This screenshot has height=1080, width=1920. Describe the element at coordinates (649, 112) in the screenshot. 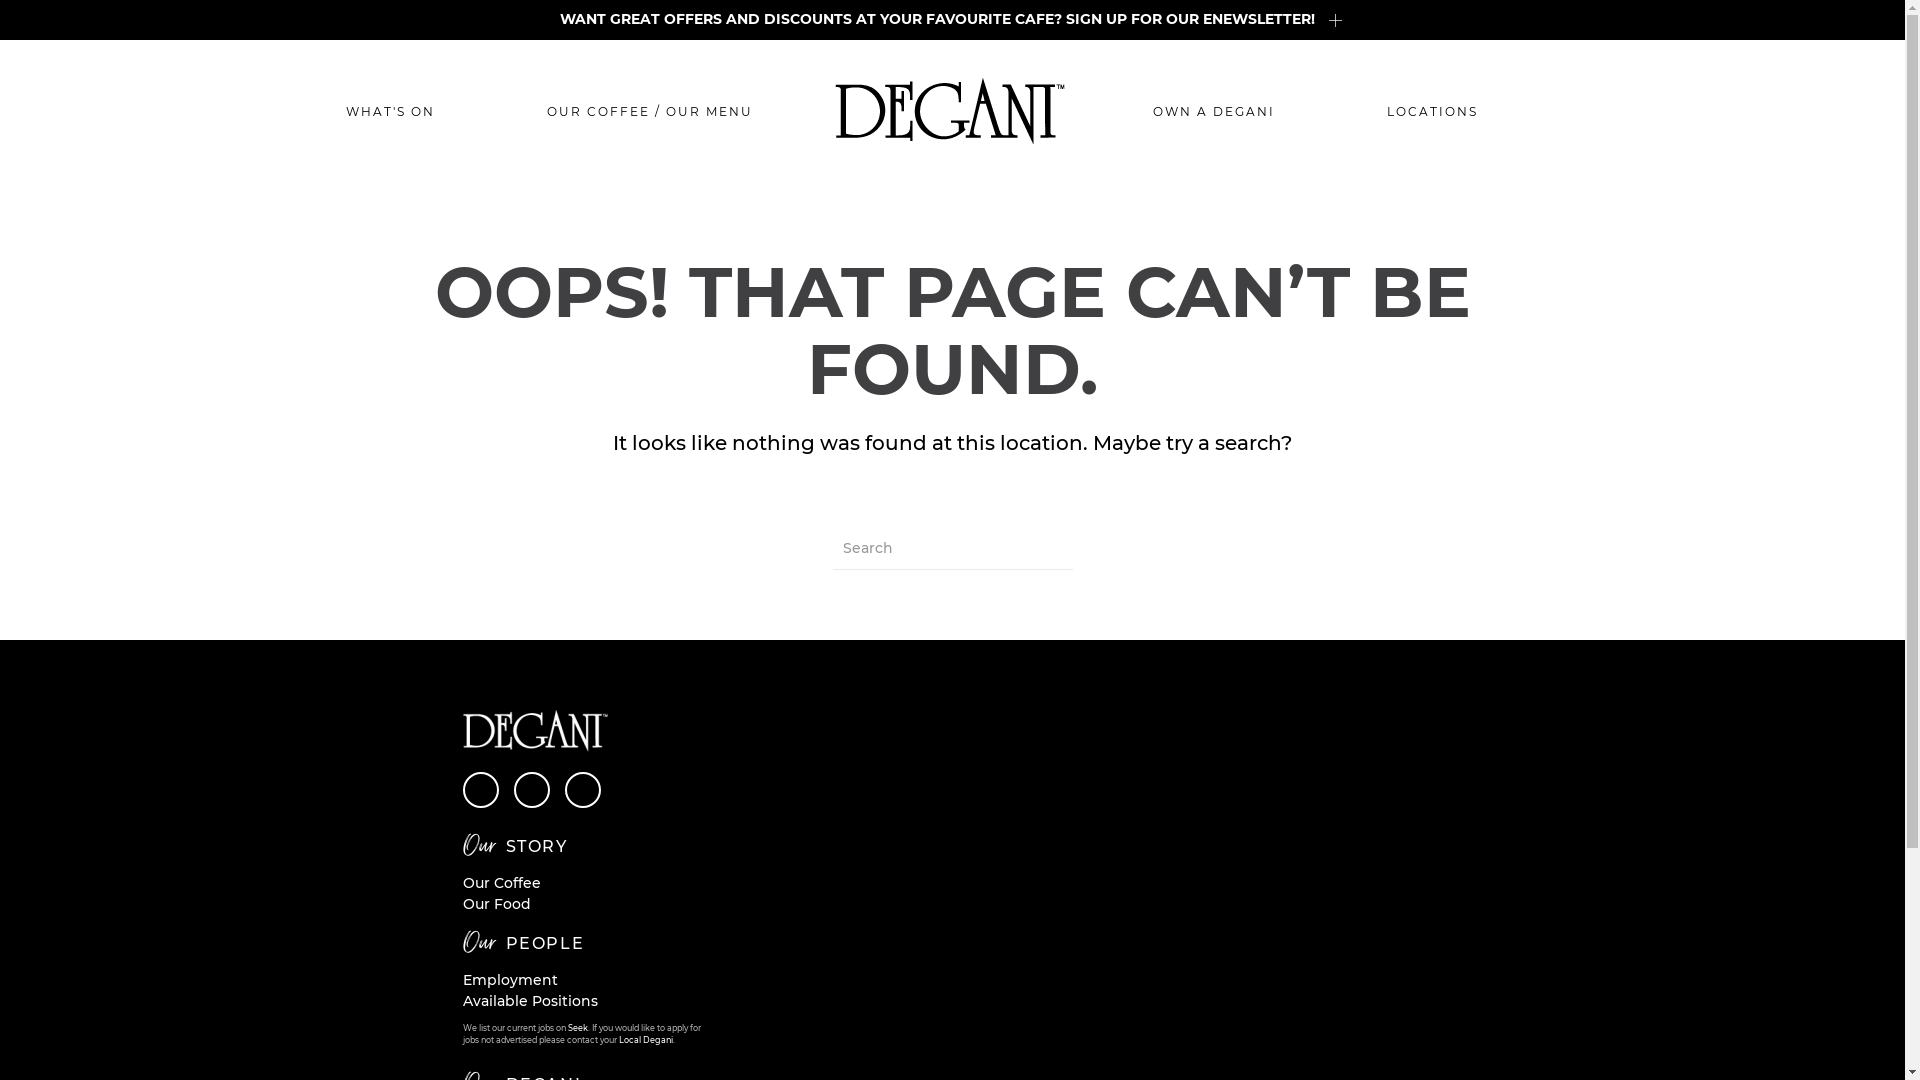

I see `OUR COFFEE / OUR MENU` at that location.